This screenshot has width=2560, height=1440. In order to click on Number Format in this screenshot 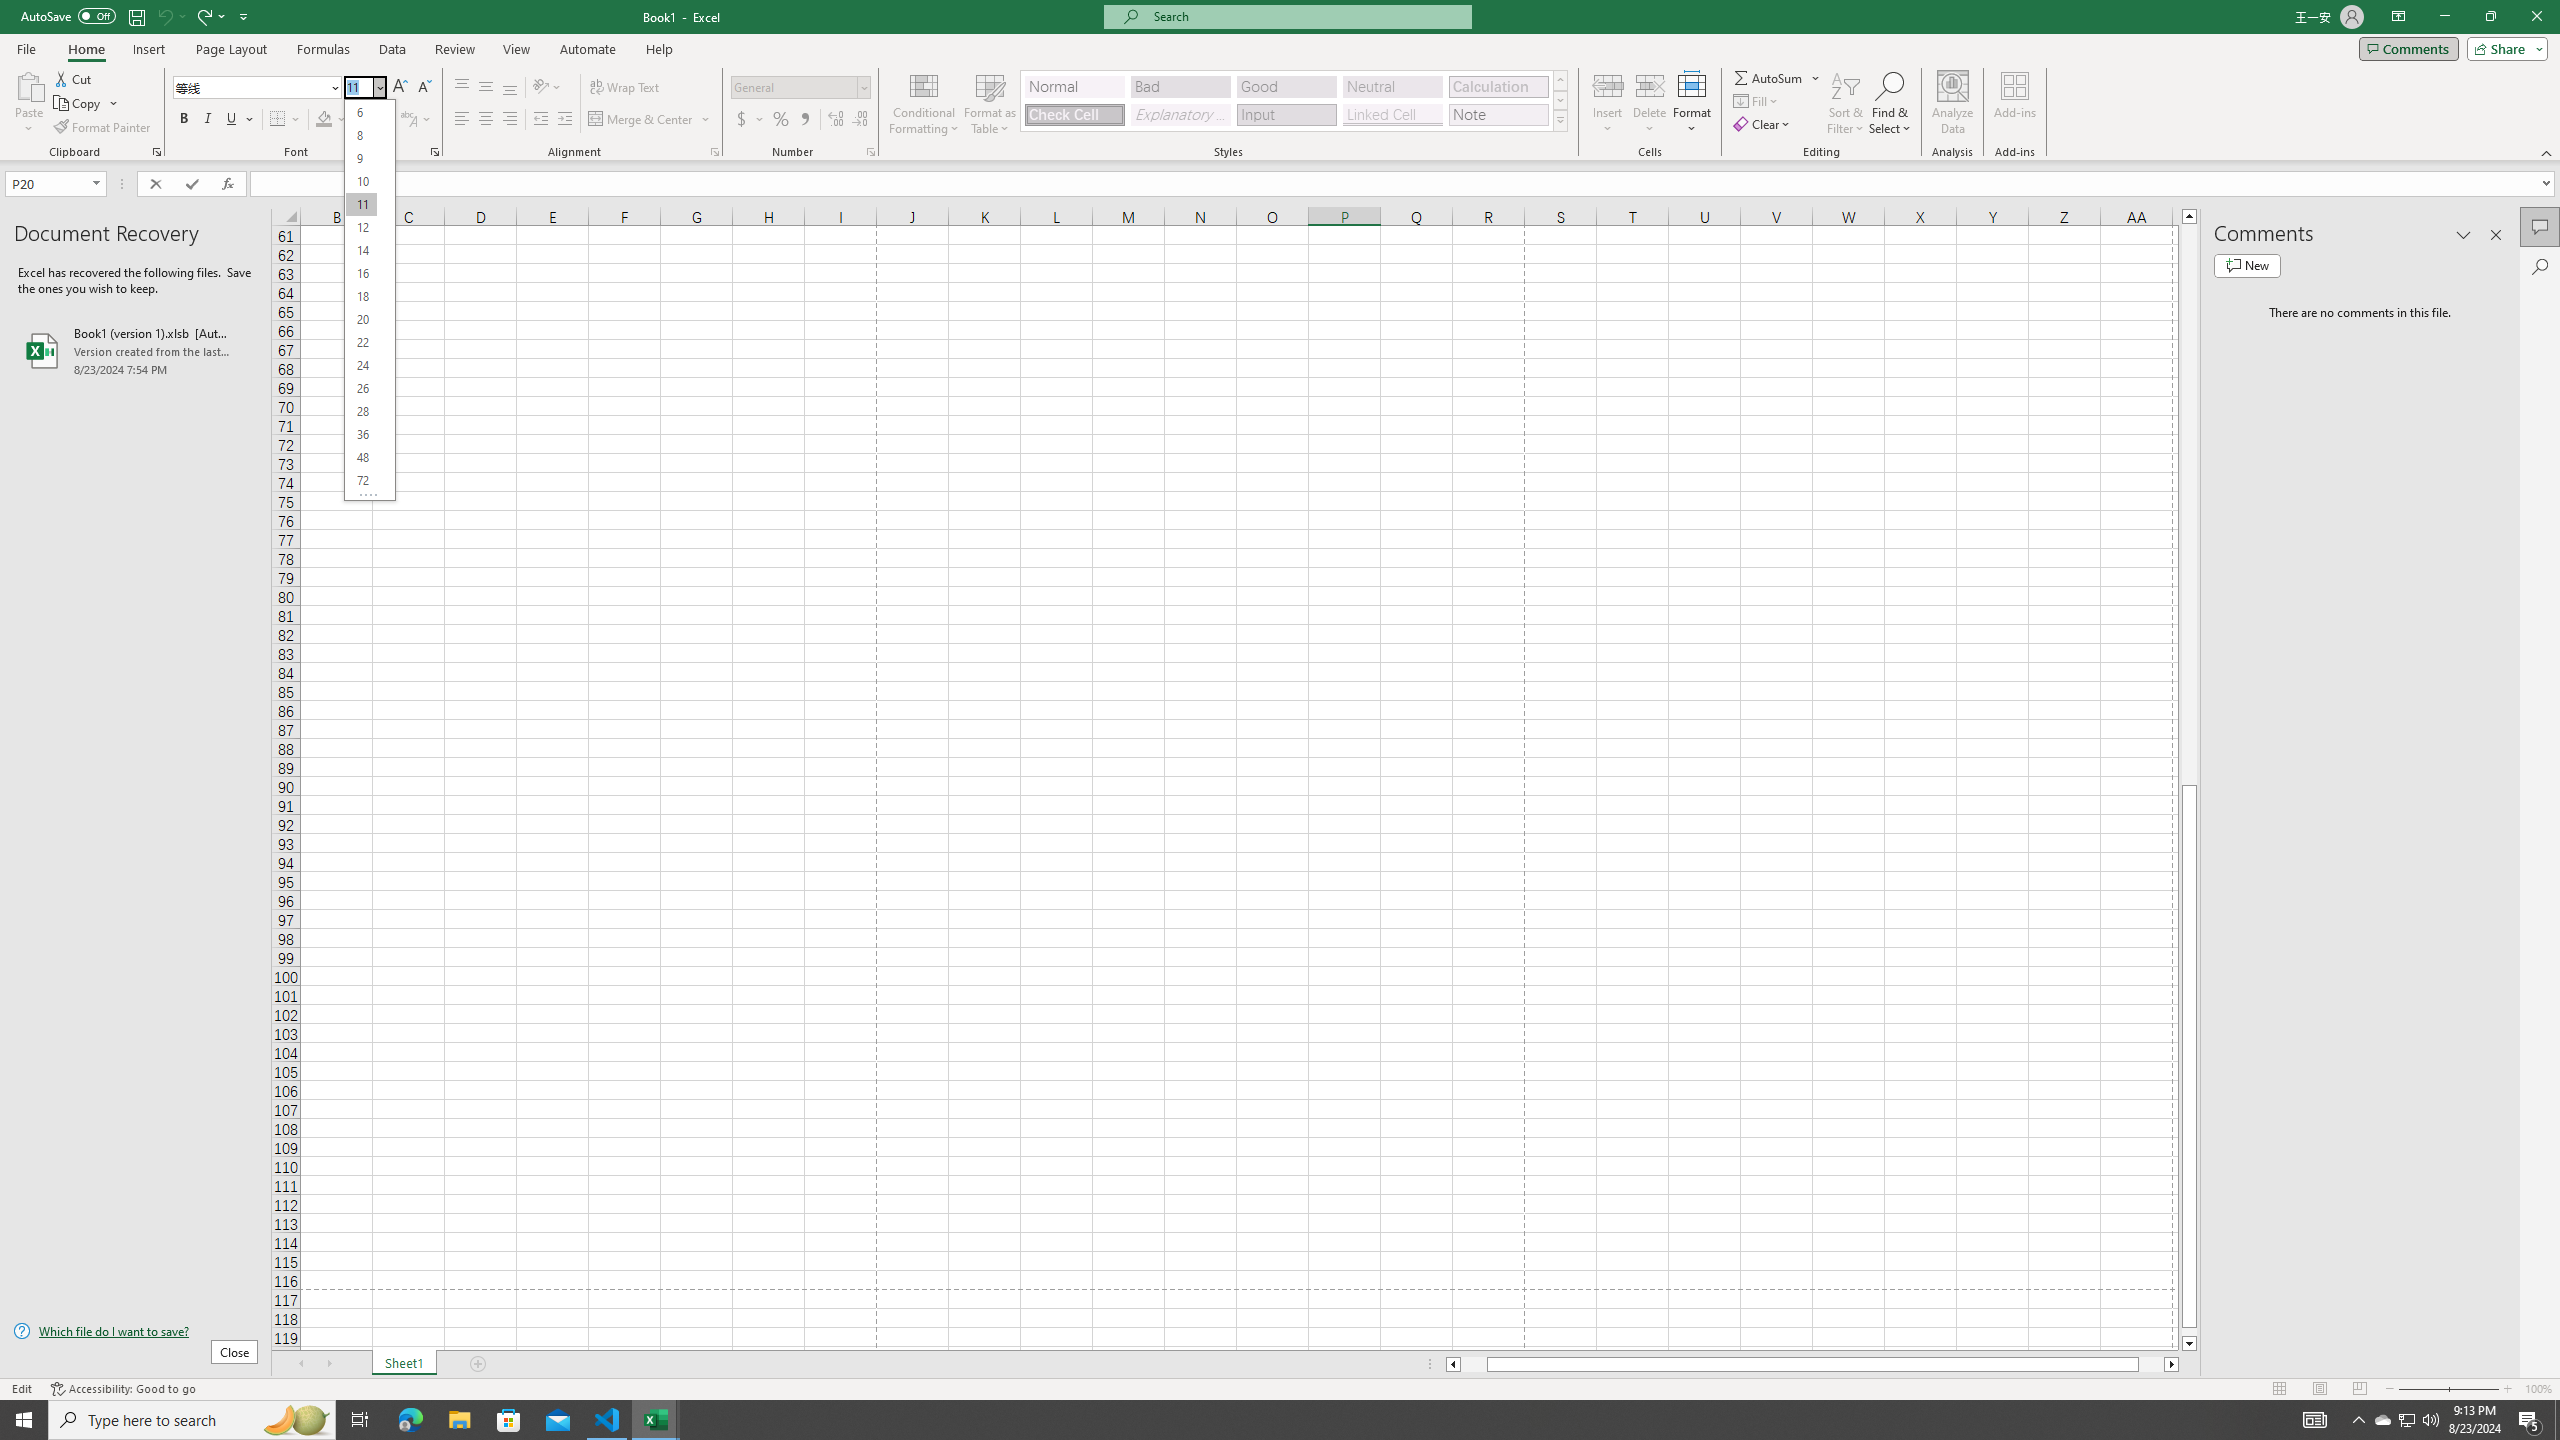, I will do `click(801, 88)`.